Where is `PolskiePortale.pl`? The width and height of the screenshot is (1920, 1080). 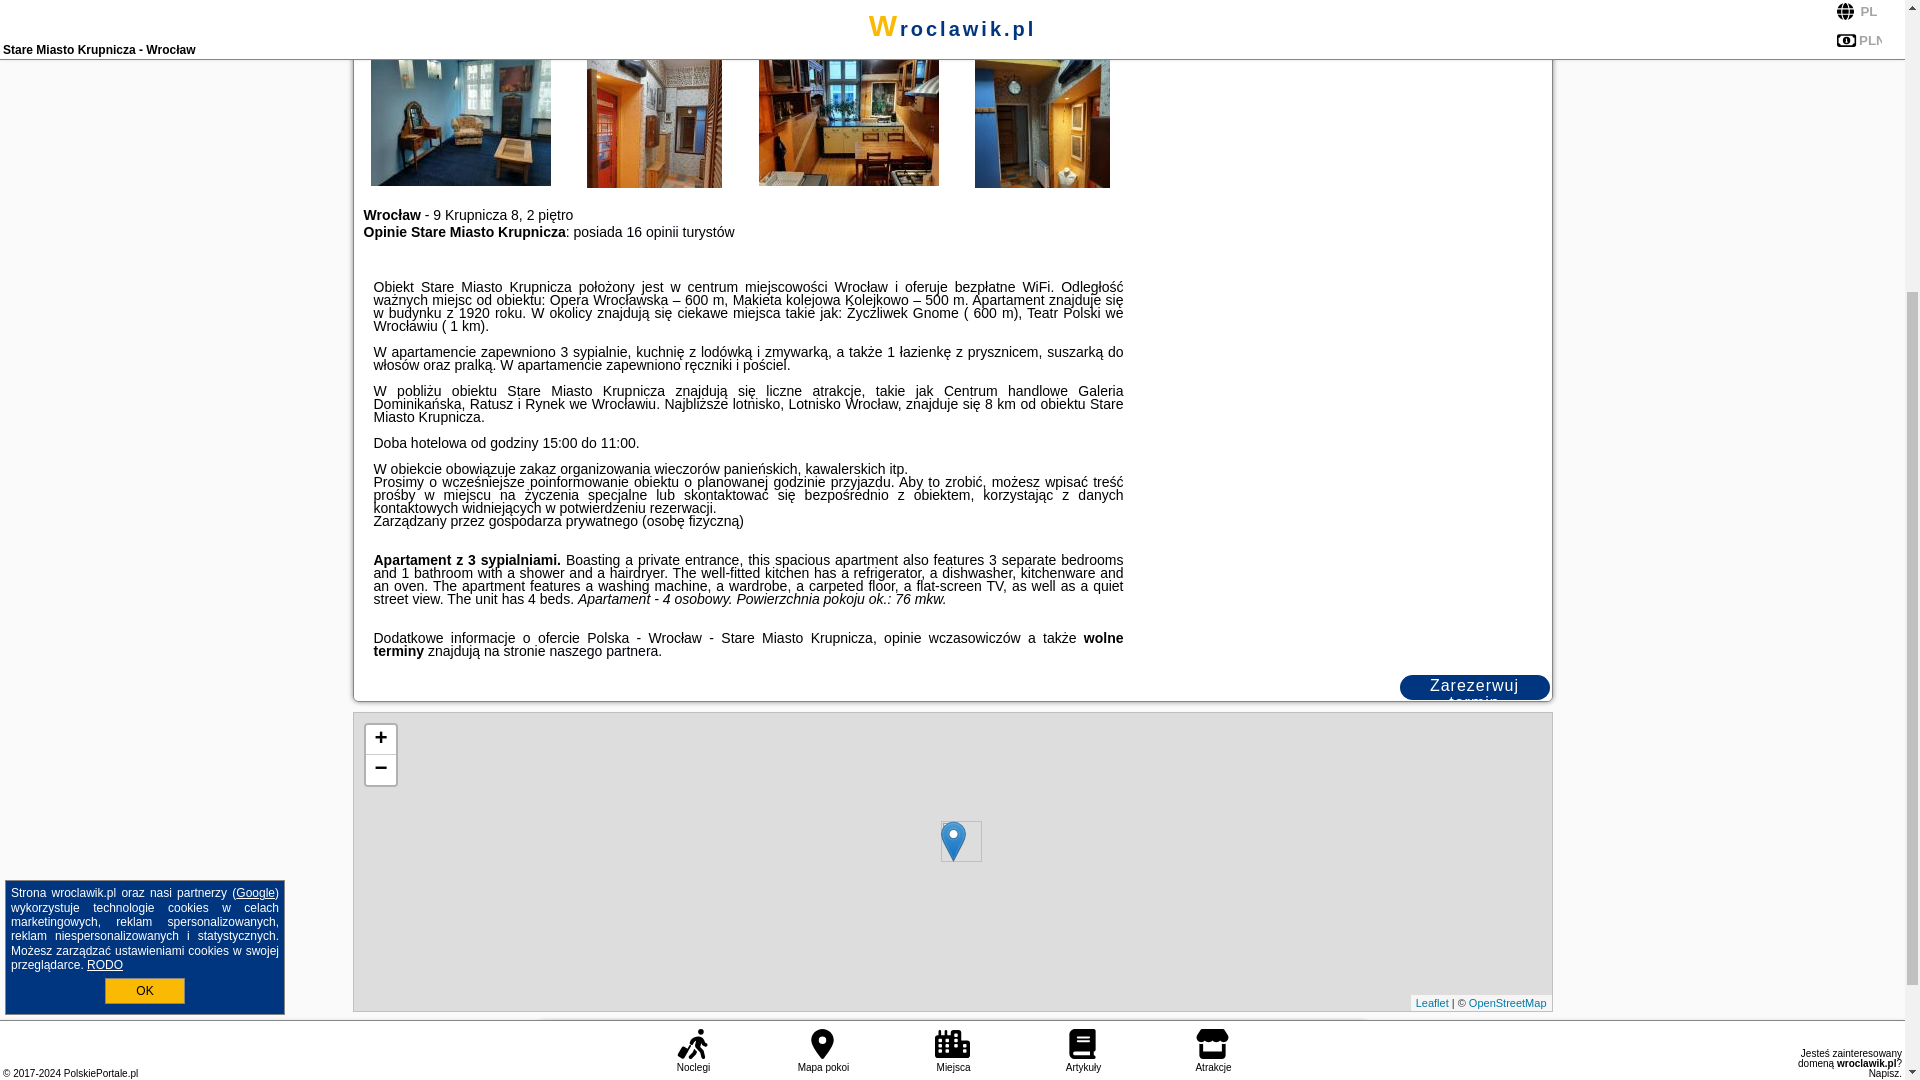
PolskiePortale.pl is located at coordinates (100, 640).